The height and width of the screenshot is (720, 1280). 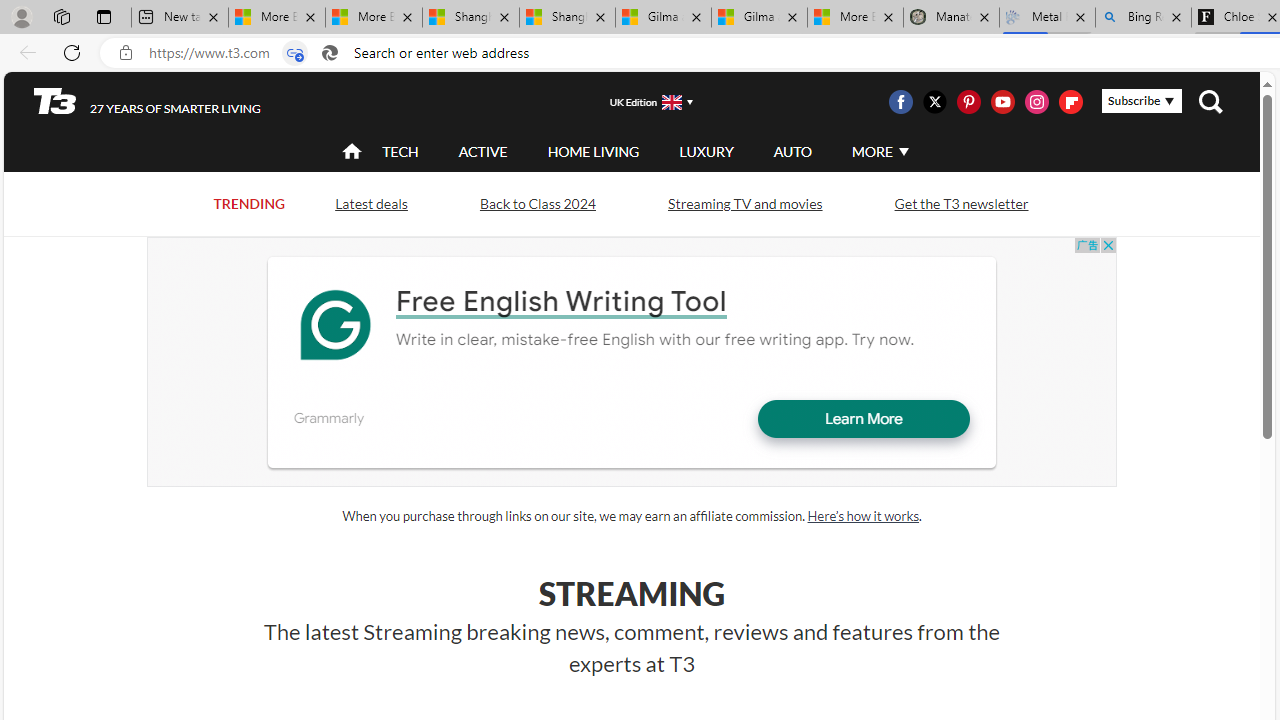 What do you see at coordinates (1037, 102) in the screenshot?
I see `Visit us on Instagram` at bounding box center [1037, 102].